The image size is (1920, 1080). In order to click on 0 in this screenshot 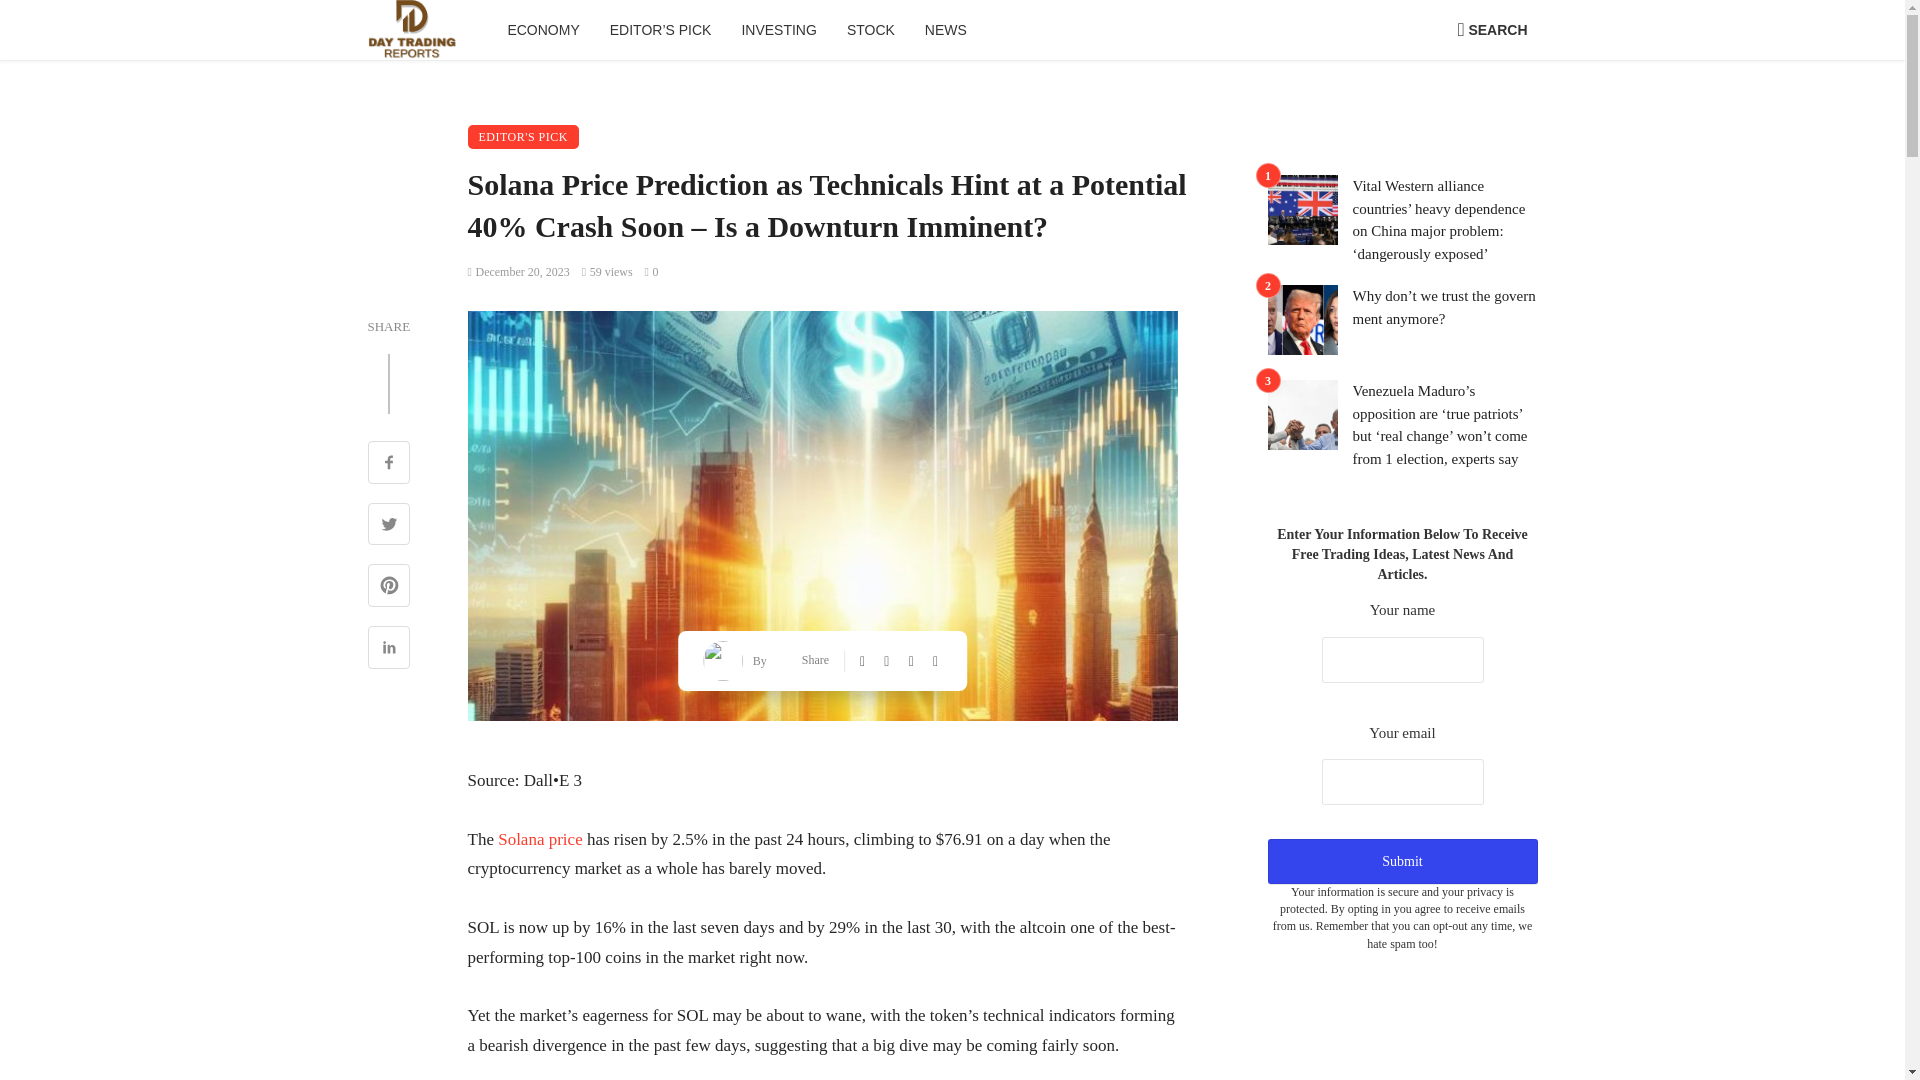, I will do `click(652, 271)`.